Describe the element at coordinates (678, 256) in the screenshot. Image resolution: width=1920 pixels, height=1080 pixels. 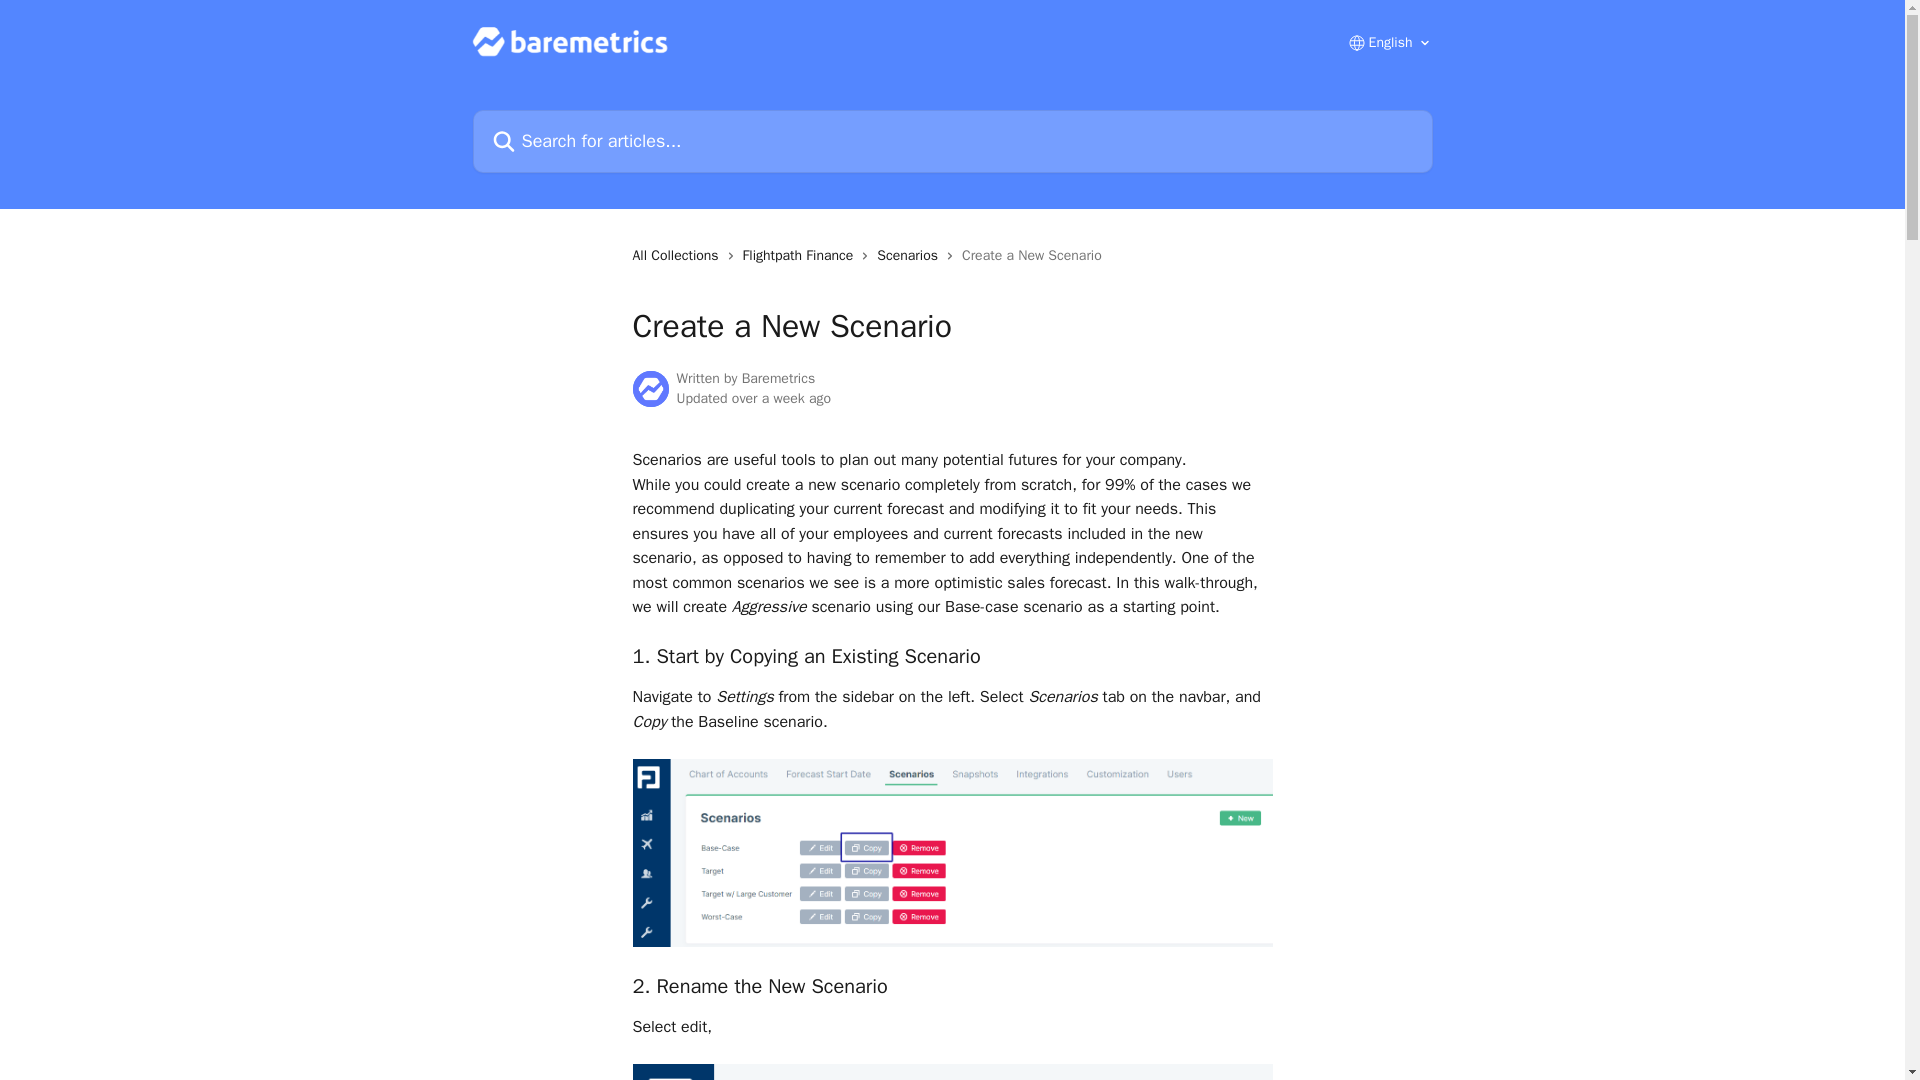
I see `All Collections` at that location.